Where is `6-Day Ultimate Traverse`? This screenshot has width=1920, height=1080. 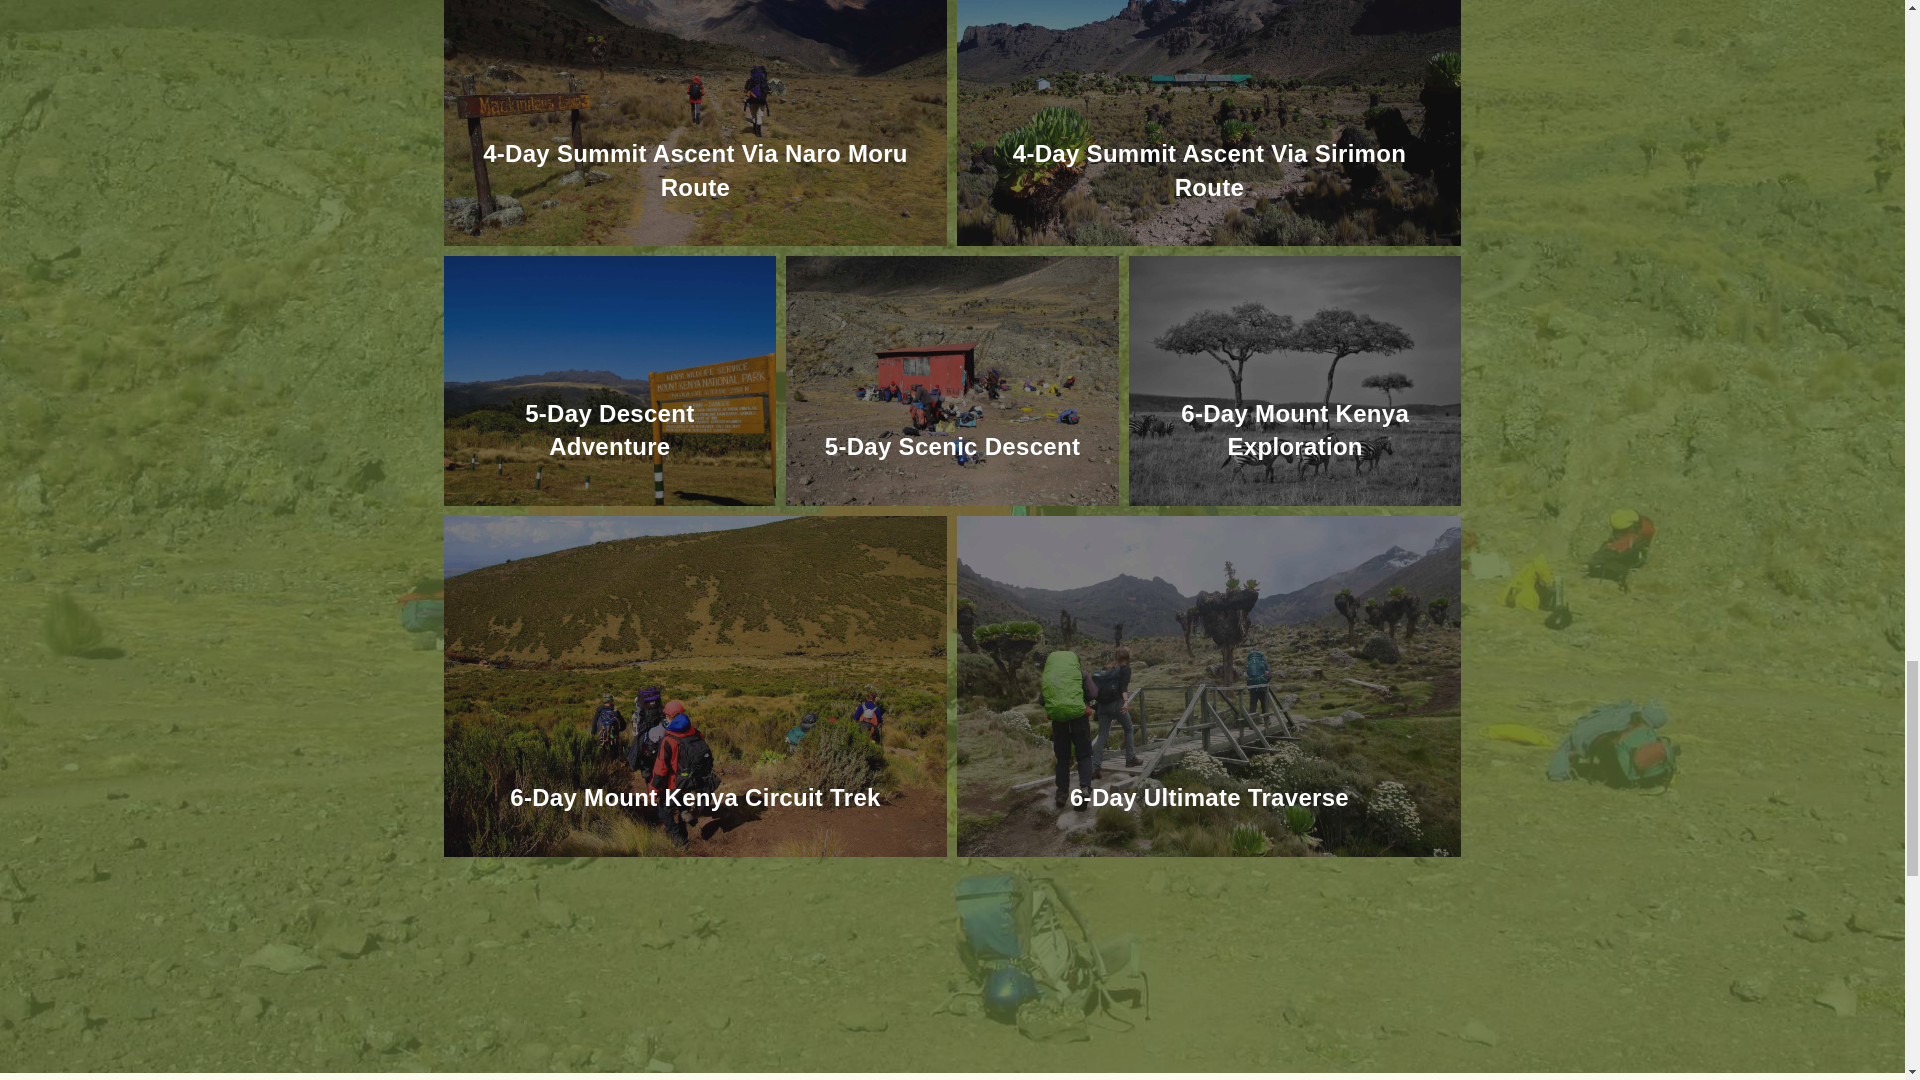 6-Day Ultimate Traverse is located at coordinates (1209, 798).